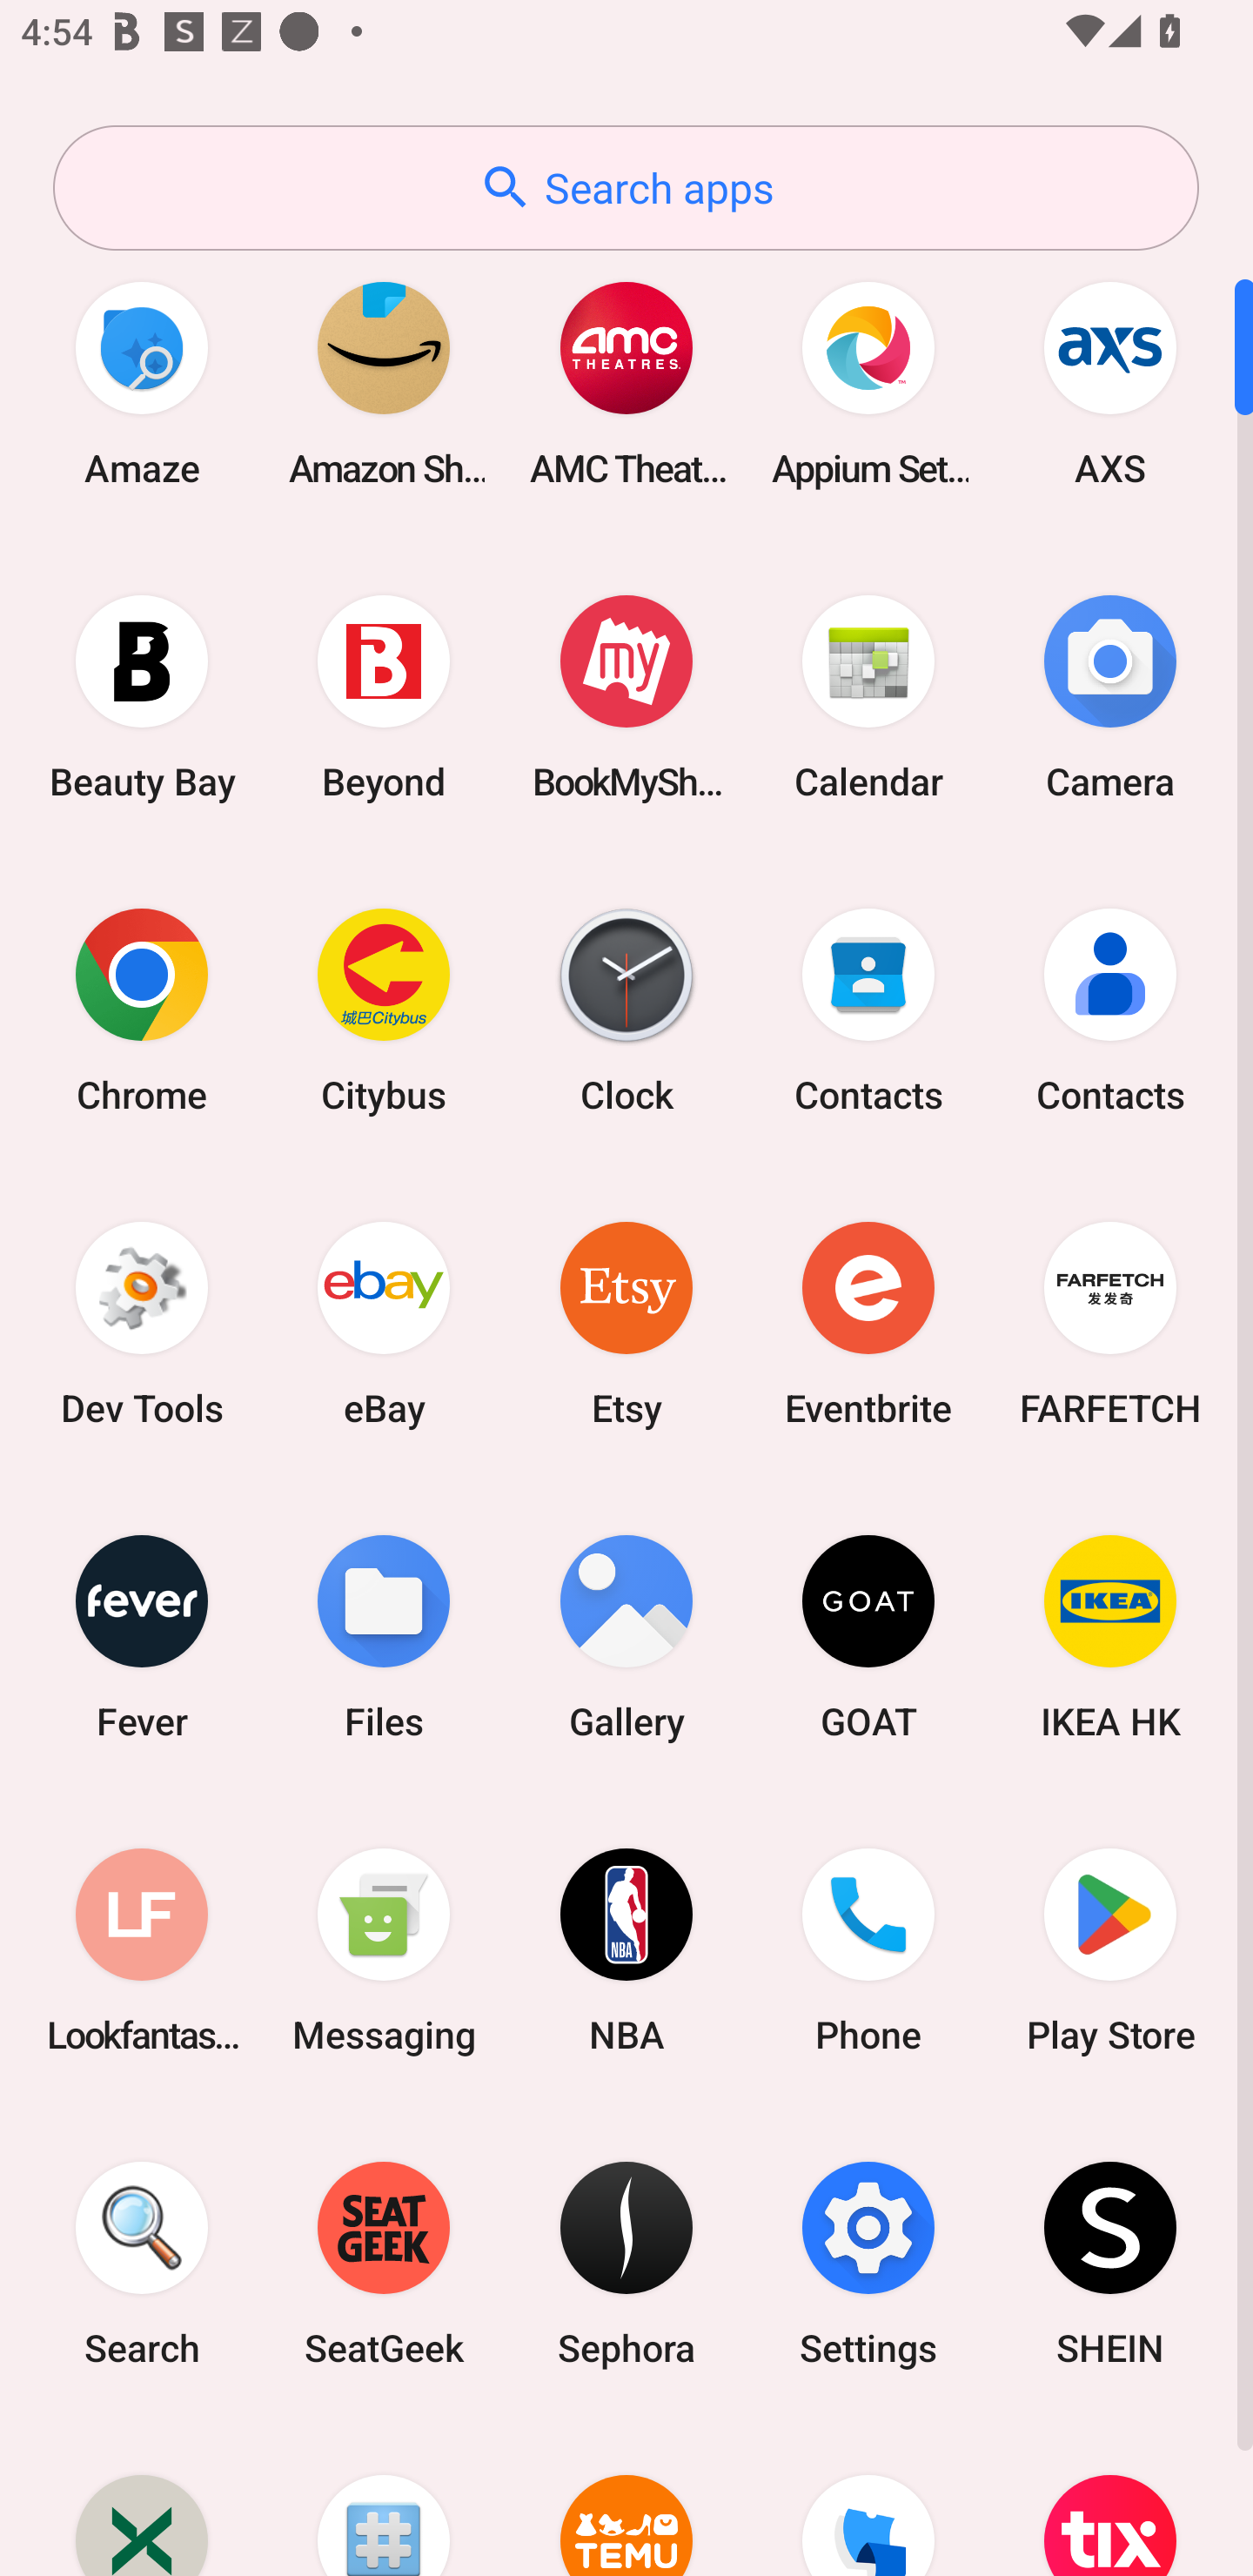  Describe the element at coordinates (142, 1010) in the screenshot. I see `Chrome` at that location.